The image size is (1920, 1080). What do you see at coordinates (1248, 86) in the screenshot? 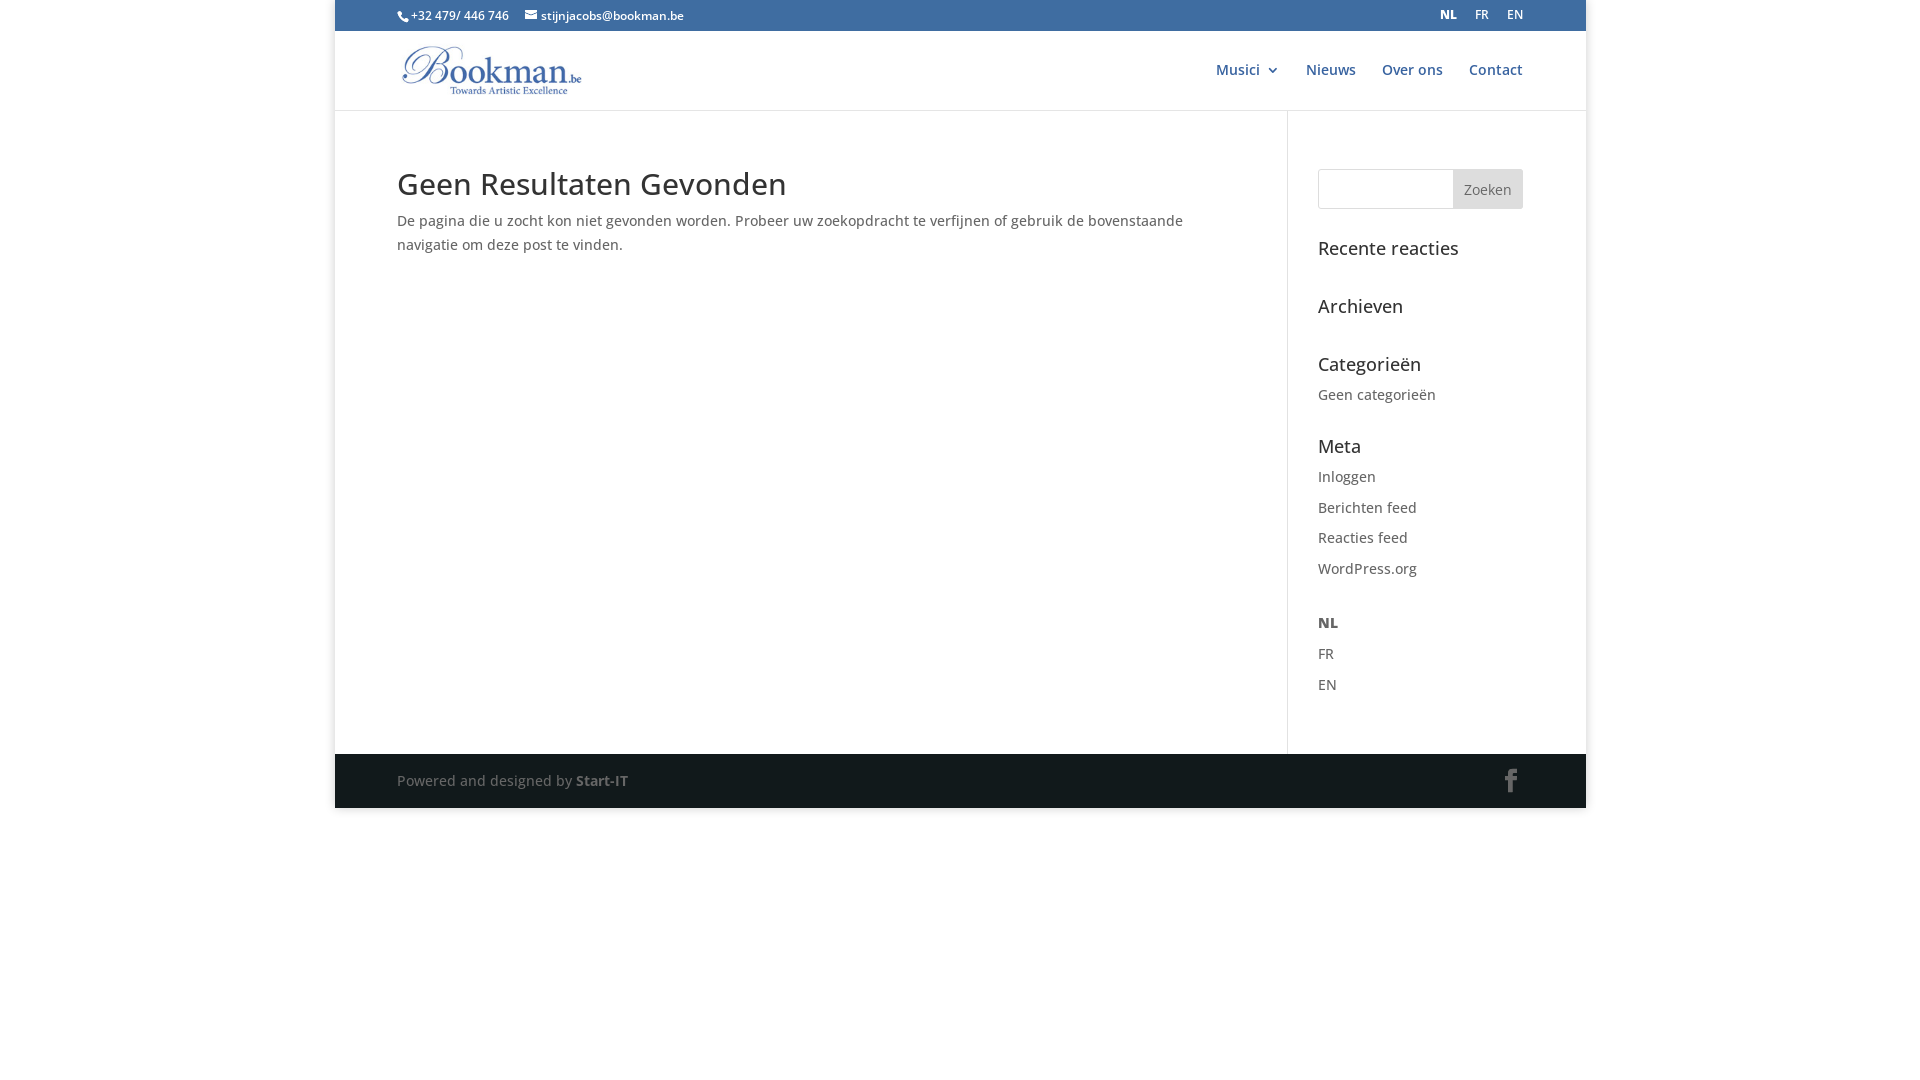
I see `Musici` at bounding box center [1248, 86].